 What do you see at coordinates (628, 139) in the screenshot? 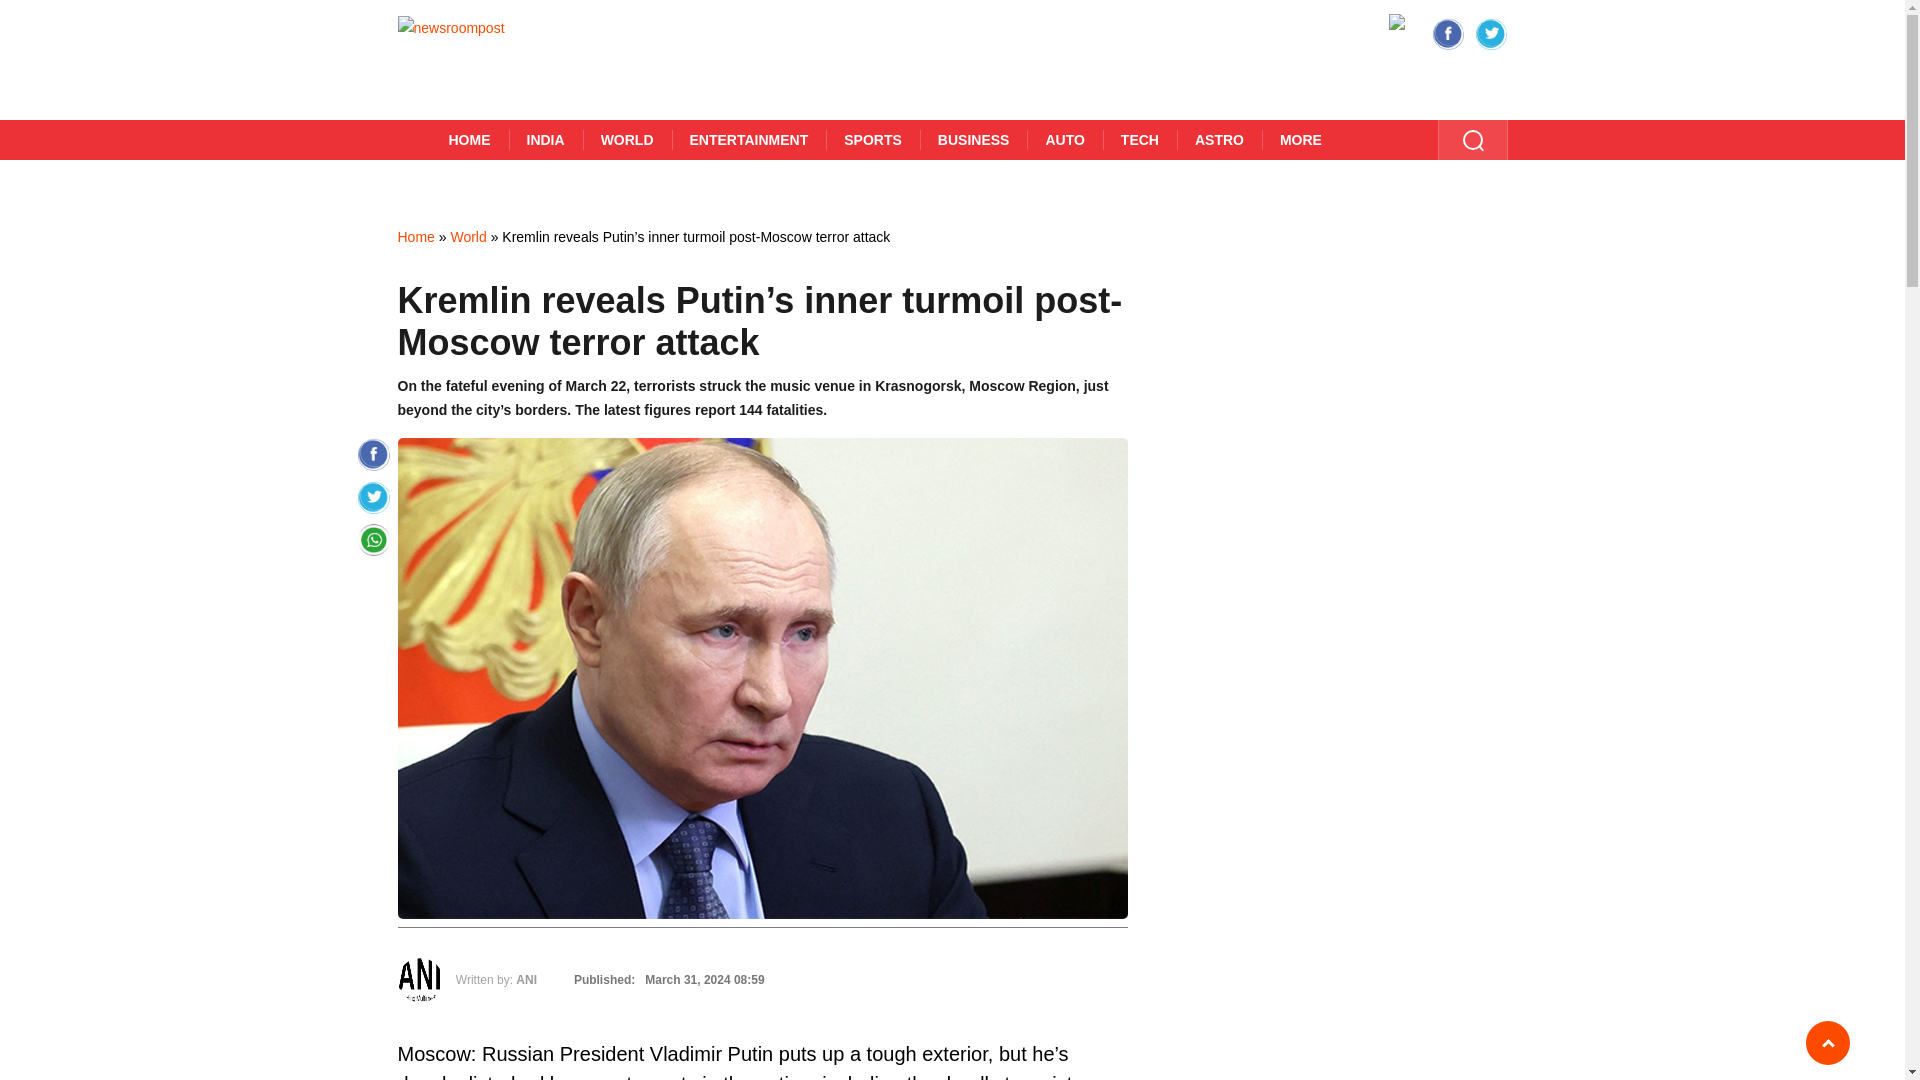
I see `WORLD` at bounding box center [628, 139].